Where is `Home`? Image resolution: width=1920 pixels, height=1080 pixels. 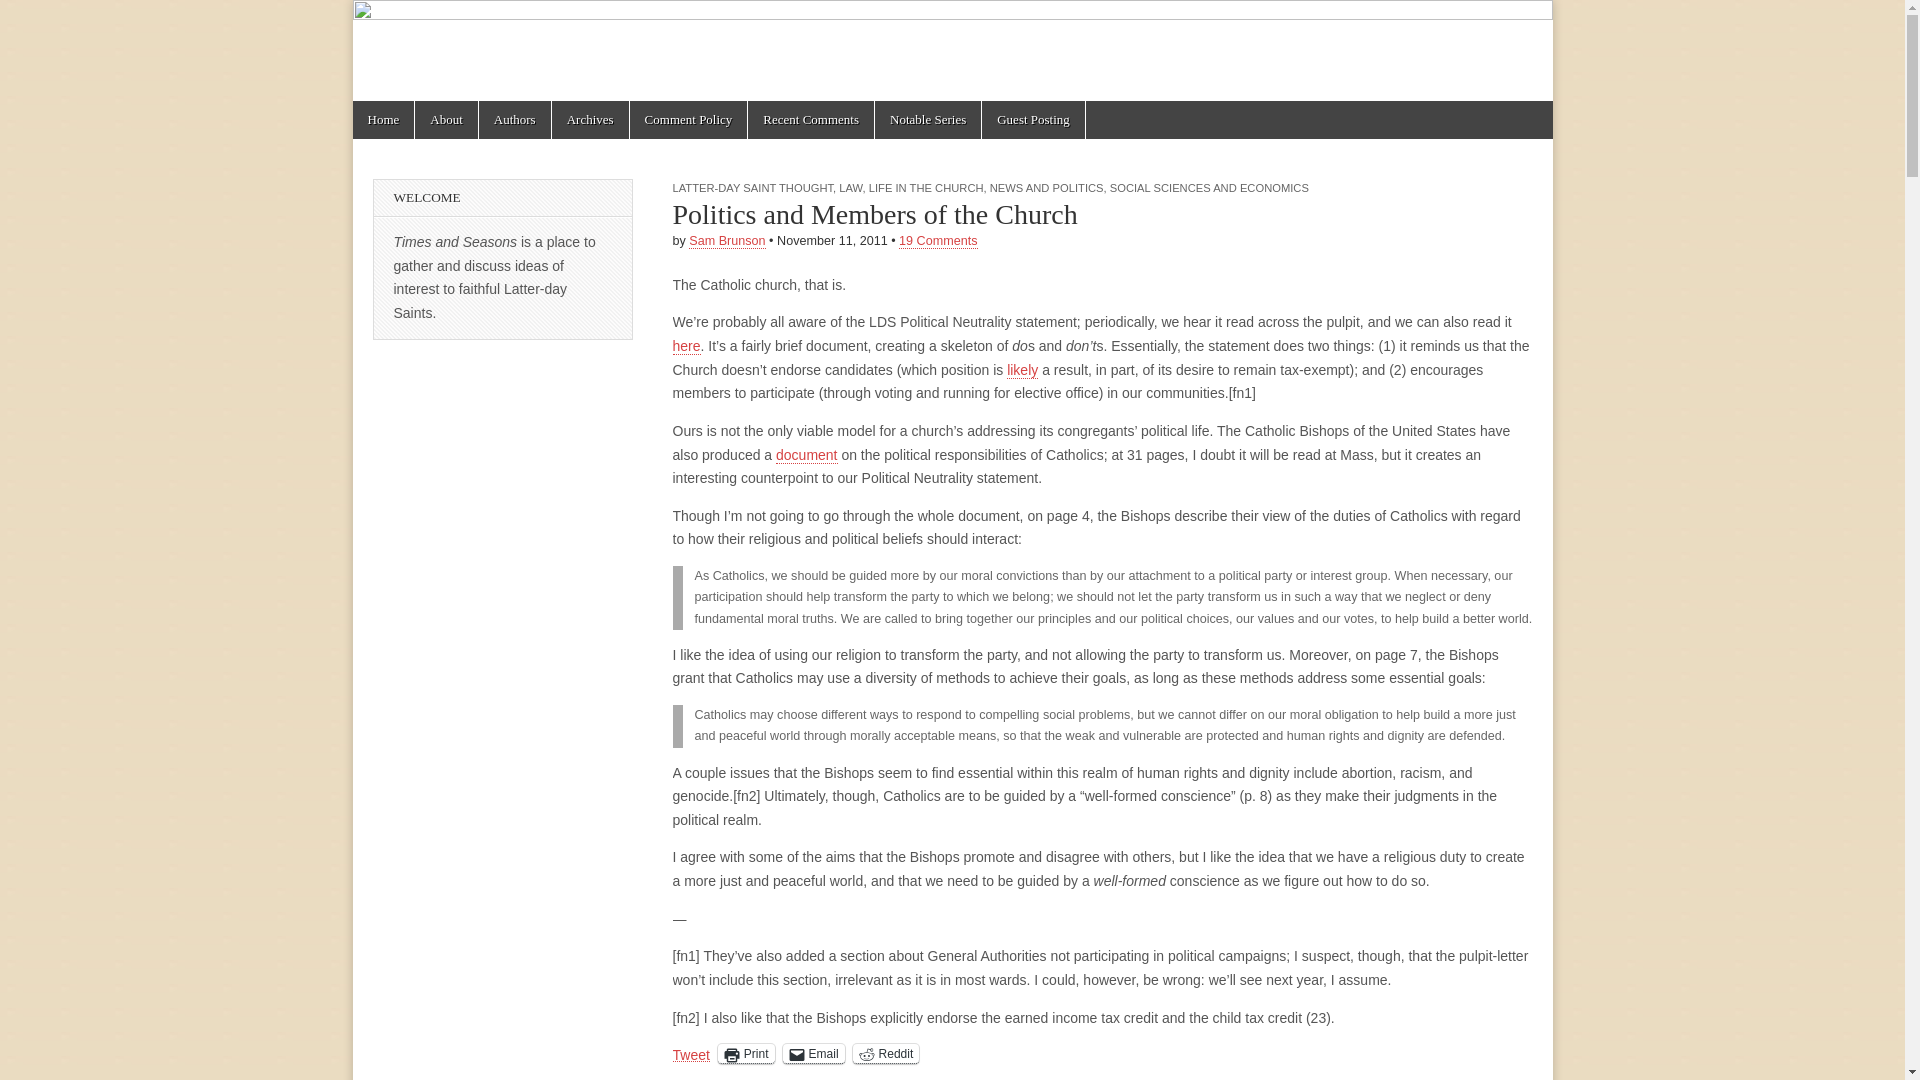
Home is located at coordinates (382, 120).